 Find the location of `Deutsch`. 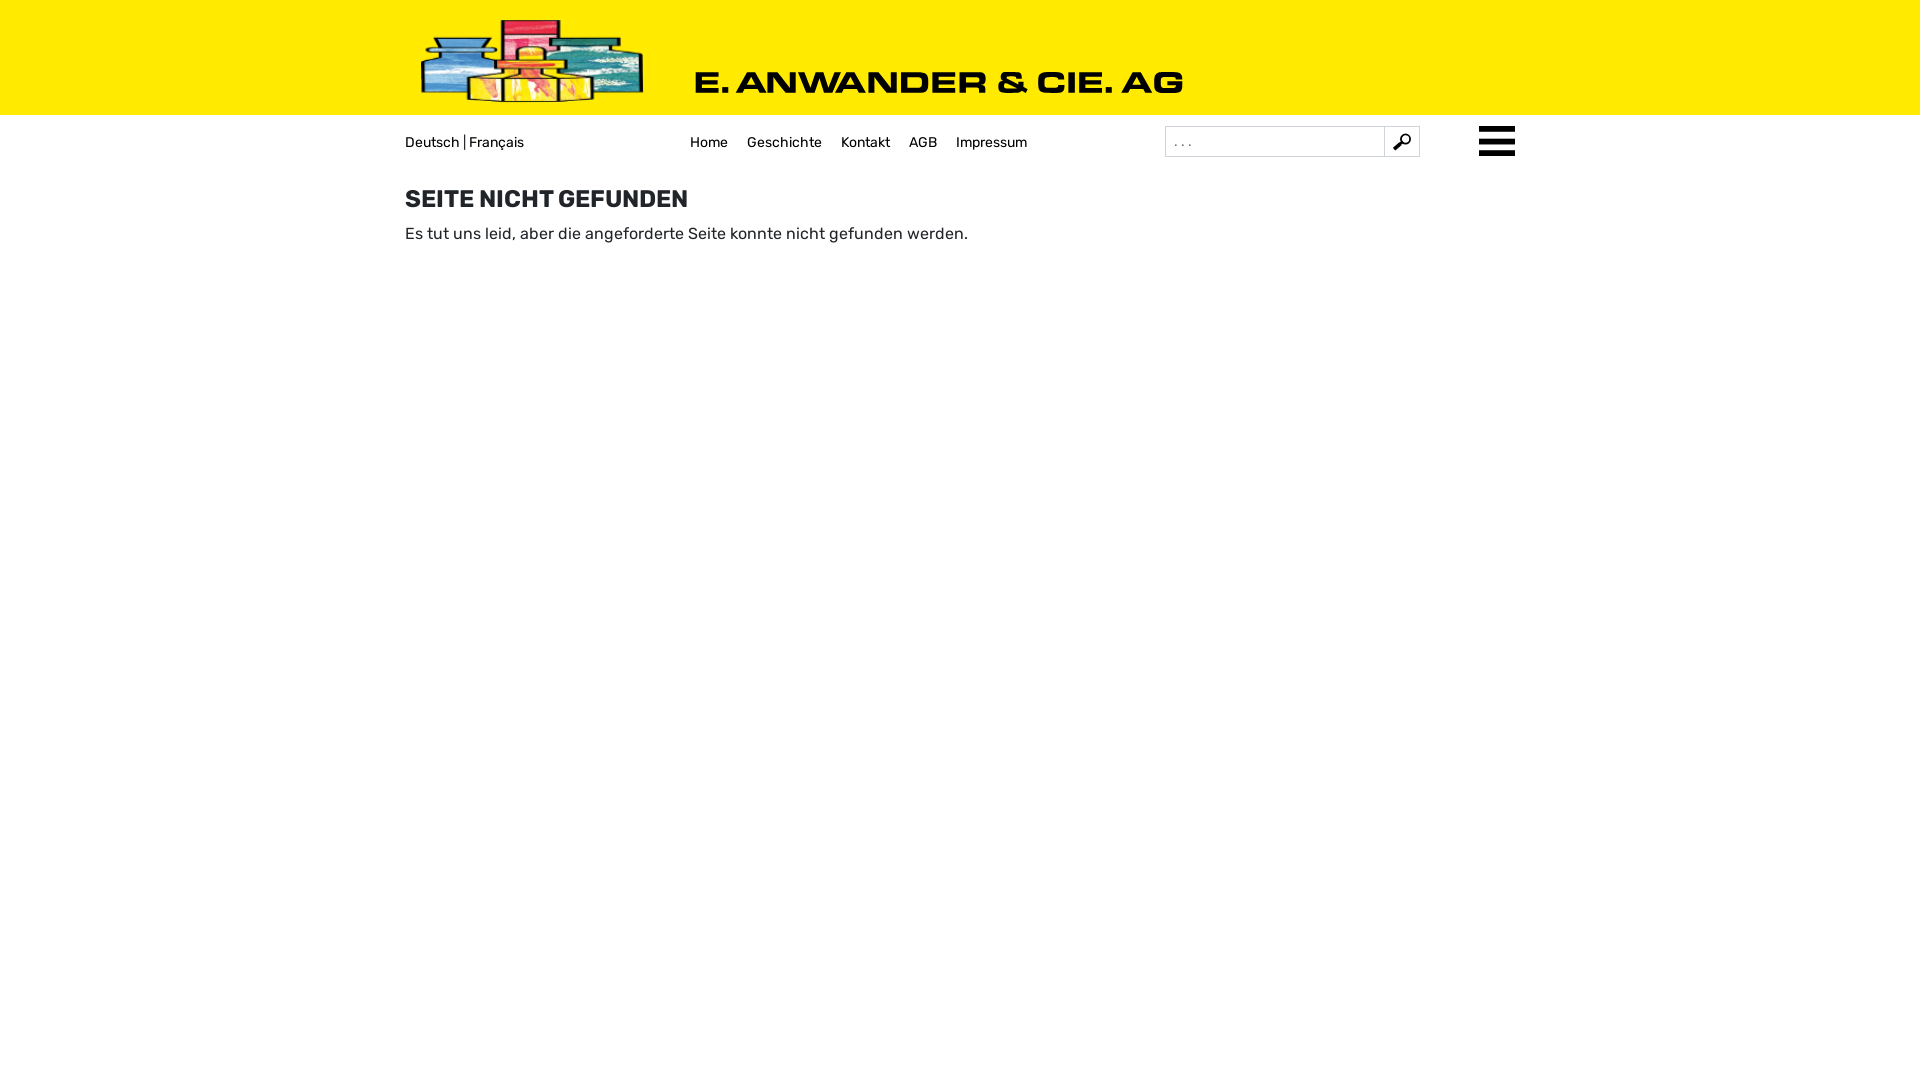

Deutsch is located at coordinates (432, 142).